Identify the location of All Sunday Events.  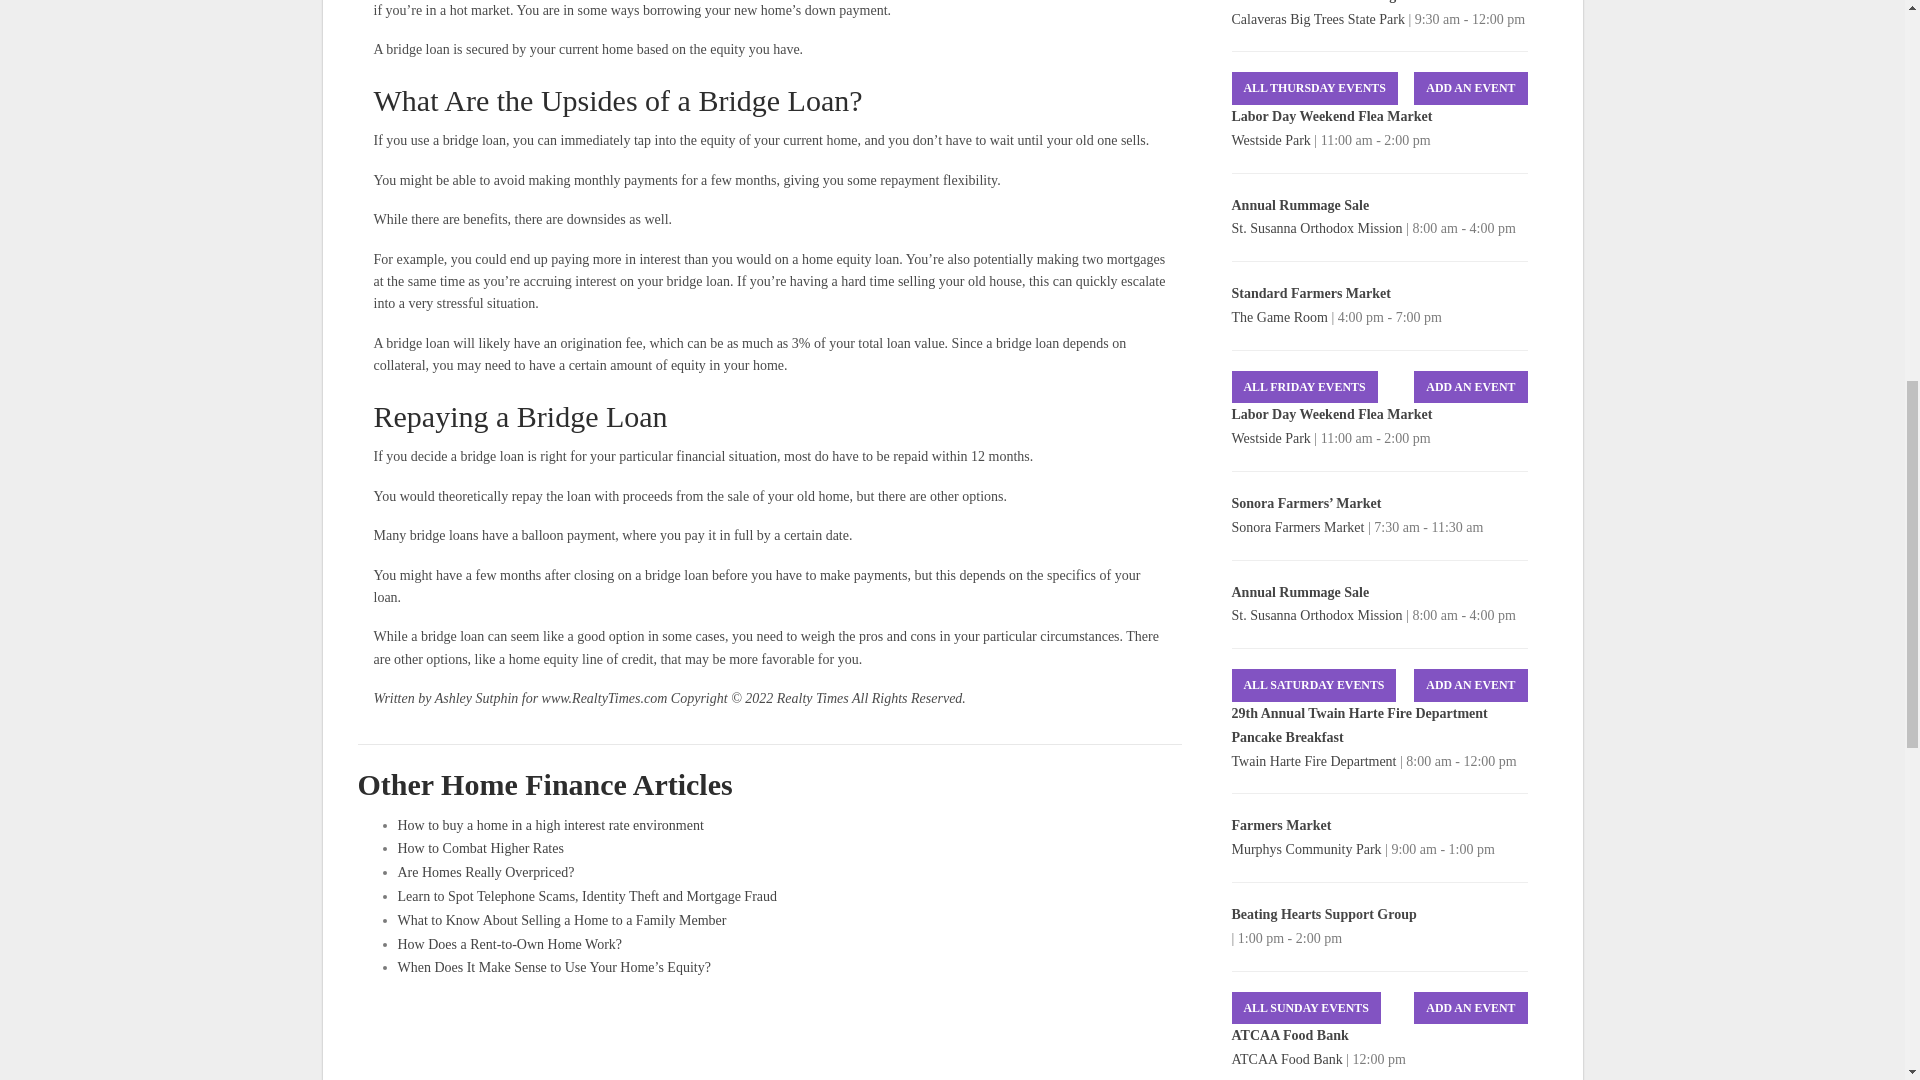
(1306, 1008).